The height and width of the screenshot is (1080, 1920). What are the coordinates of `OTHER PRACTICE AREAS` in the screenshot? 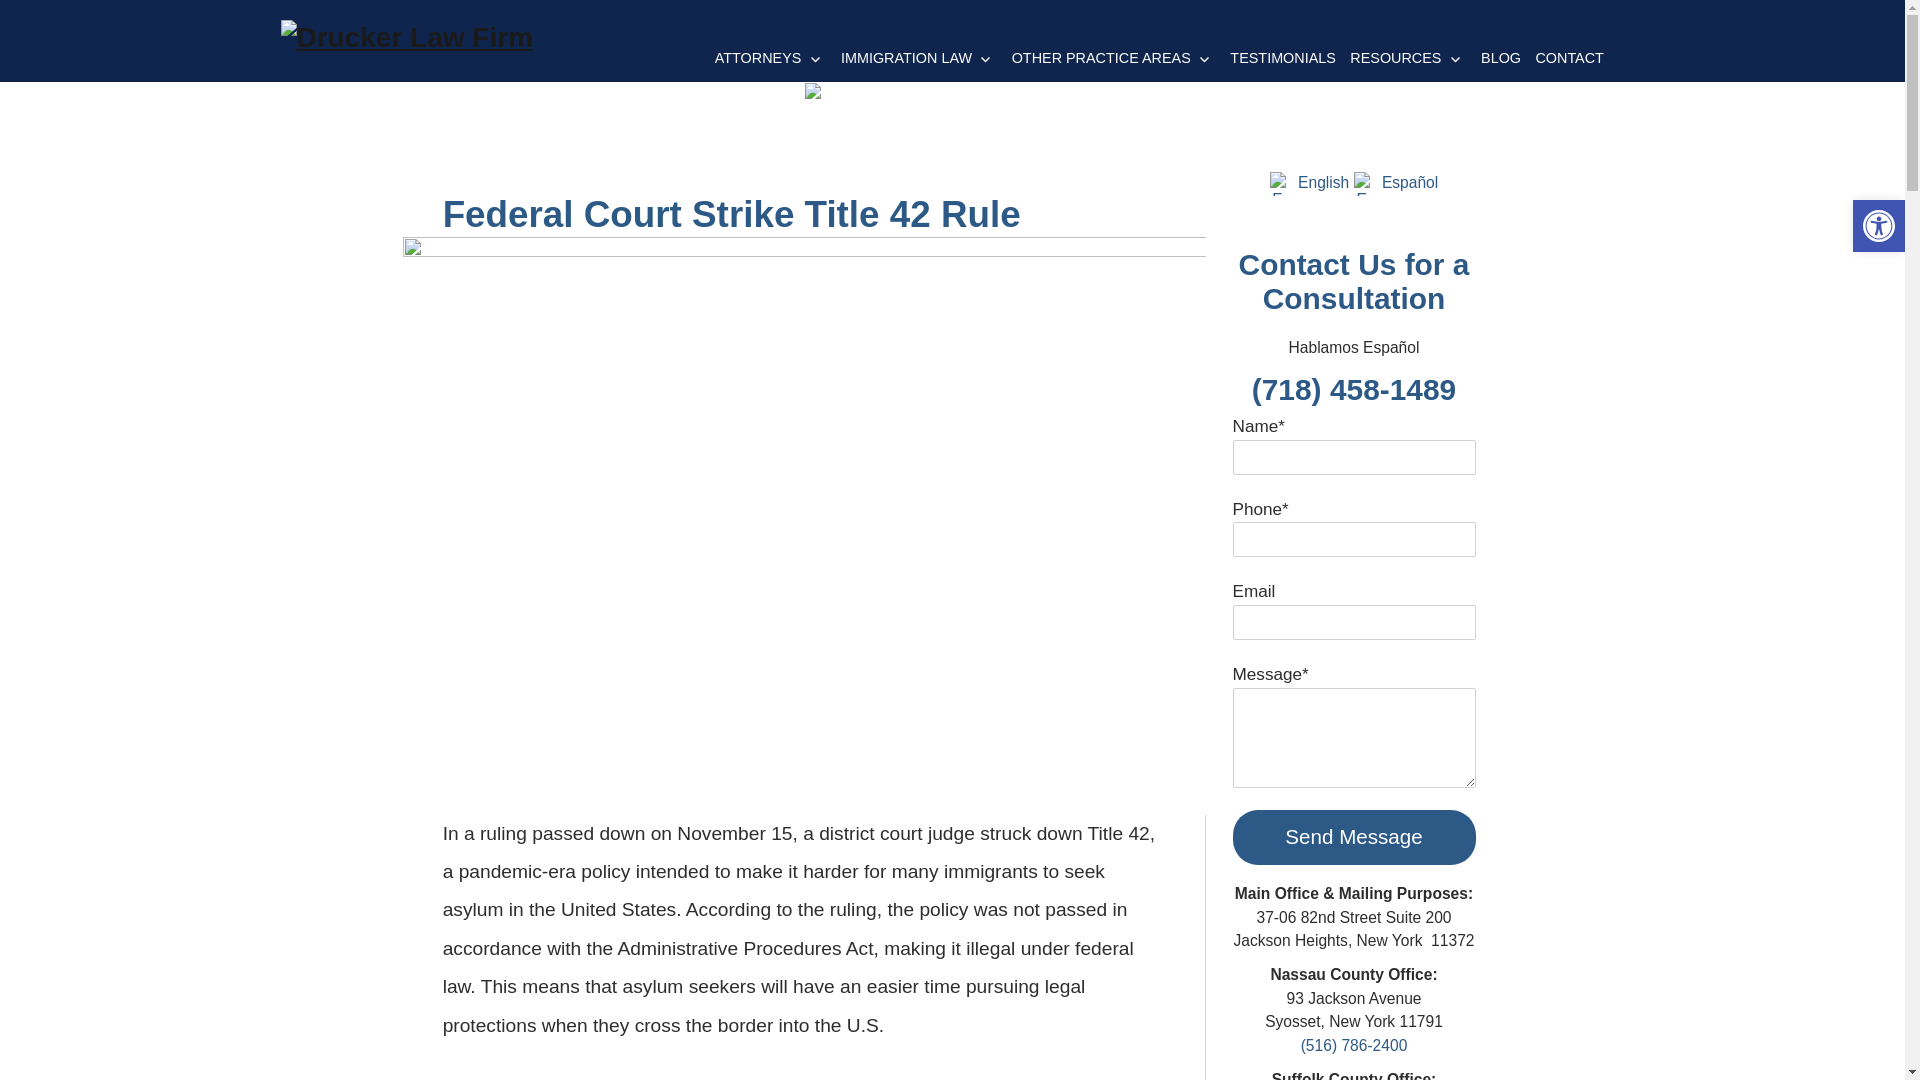 It's located at (1114, 49).